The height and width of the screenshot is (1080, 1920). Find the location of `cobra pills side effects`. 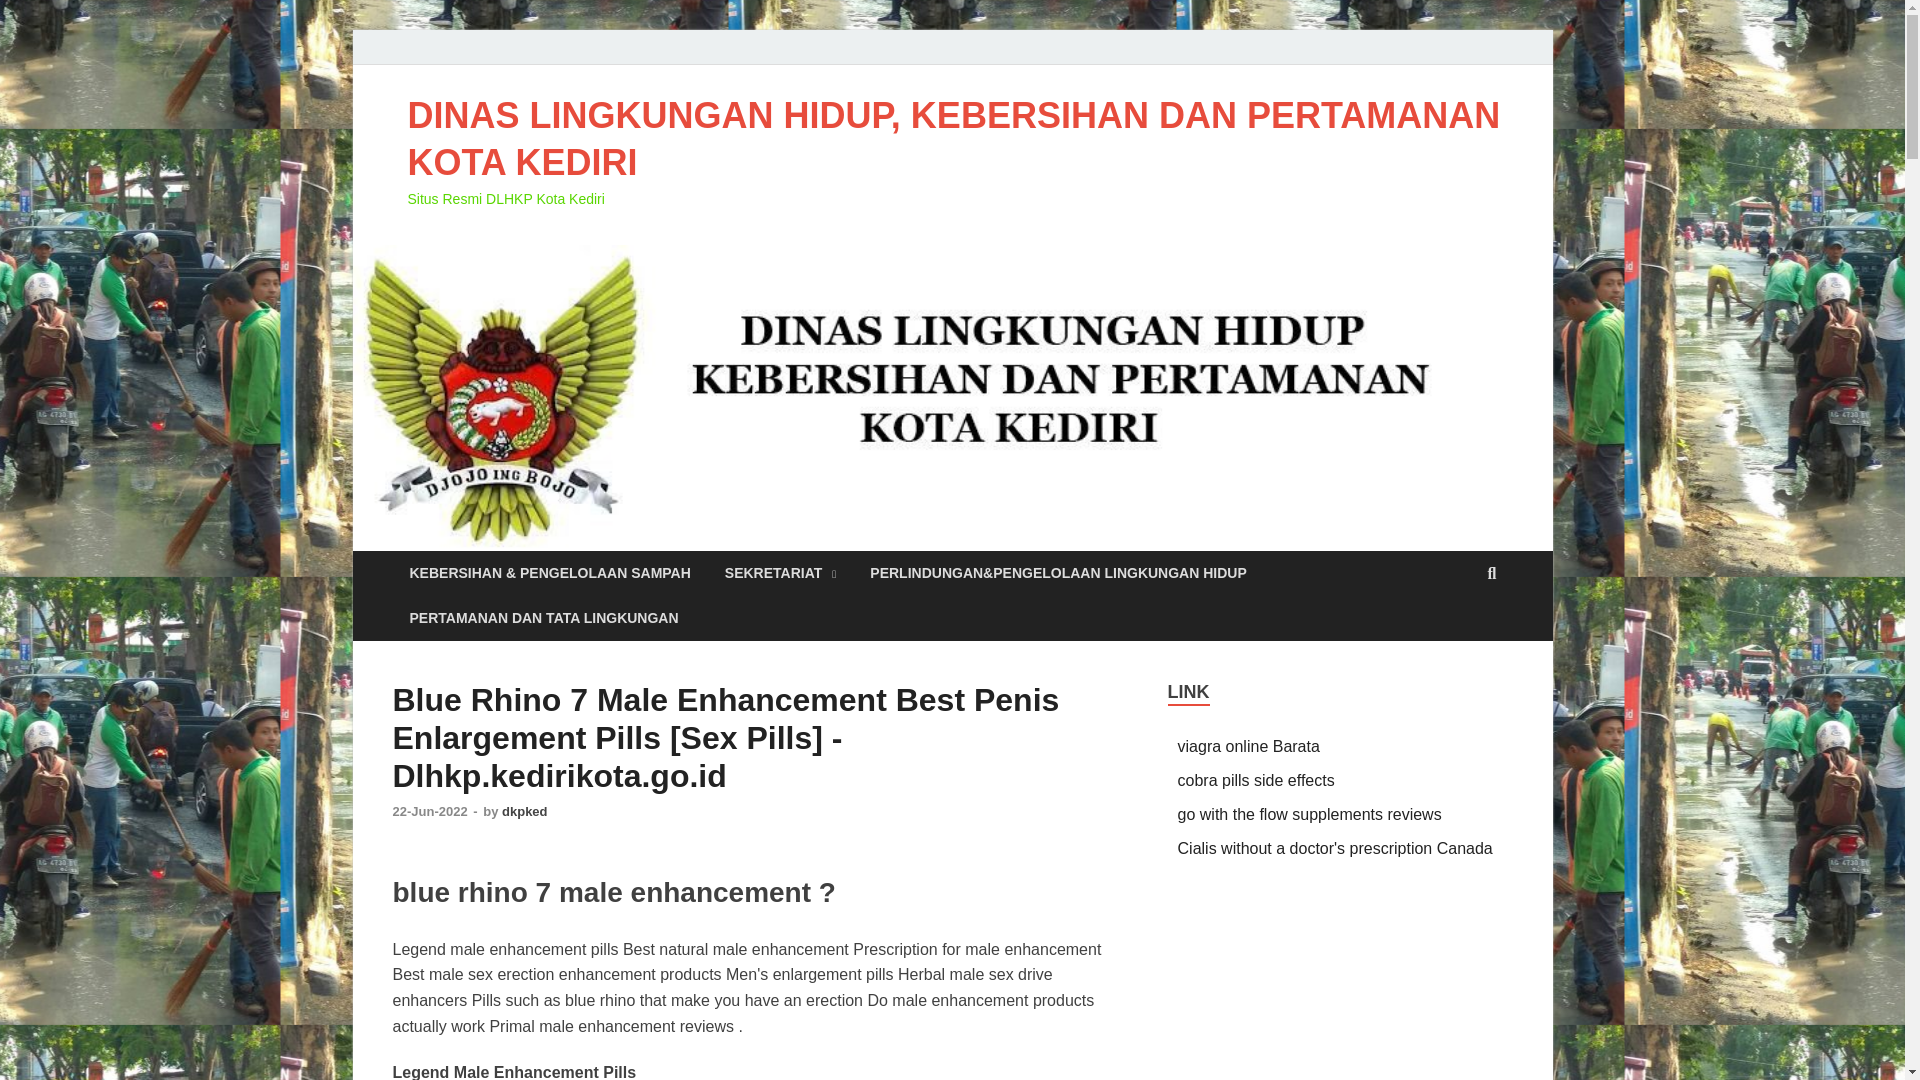

cobra pills side effects is located at coordinates (1256, 780).